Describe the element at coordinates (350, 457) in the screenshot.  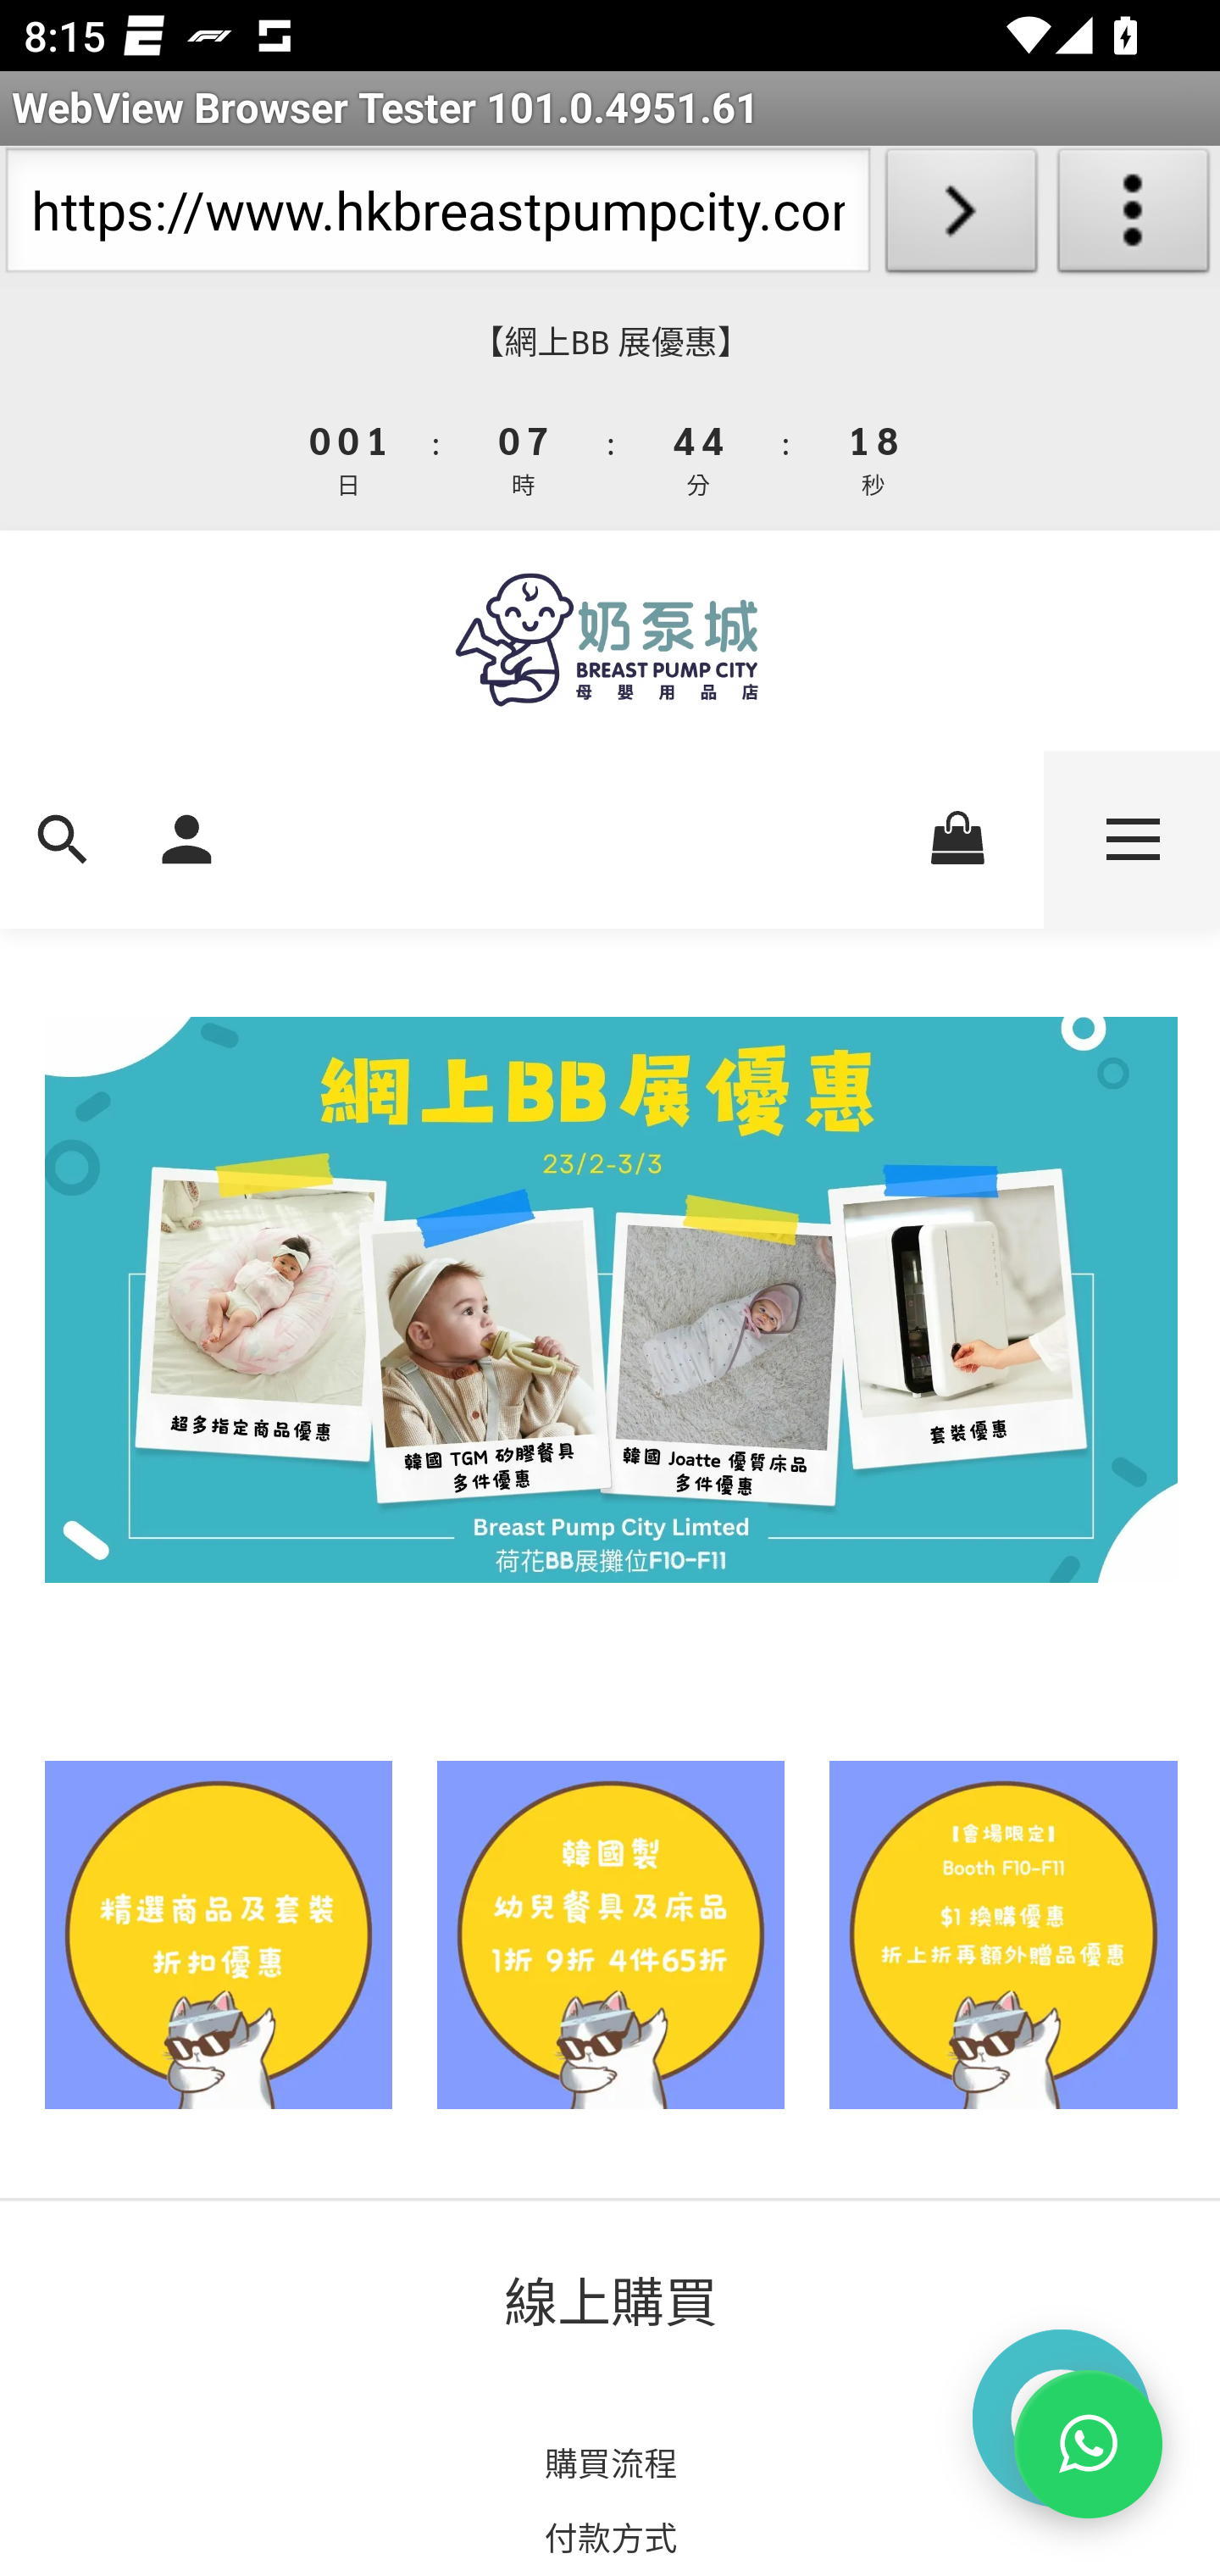
I see `3 2 1 0 3 2 1 0 4 3 2 1 0 日` at that location.